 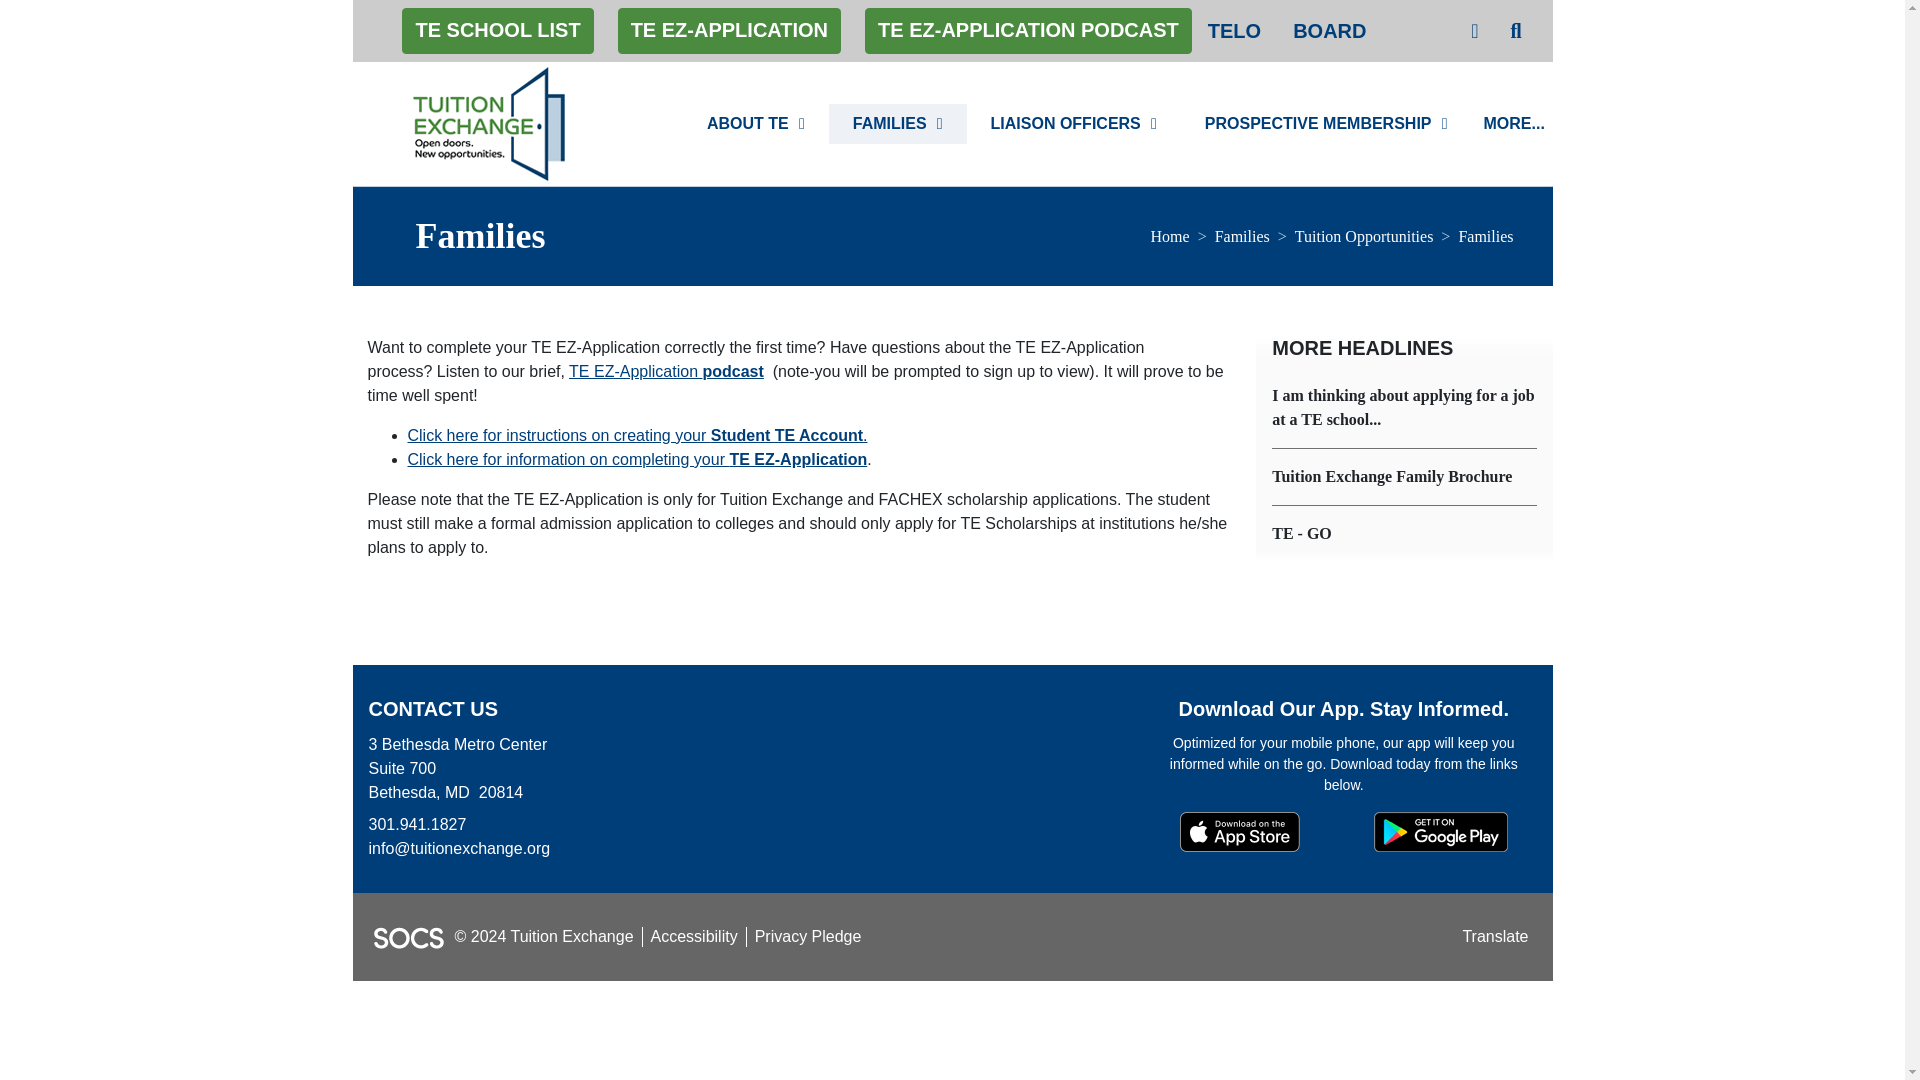 What do you see at coordinates (1516, 30) in the screenshot?
I see `Search` at bounding box center [1516, 30].